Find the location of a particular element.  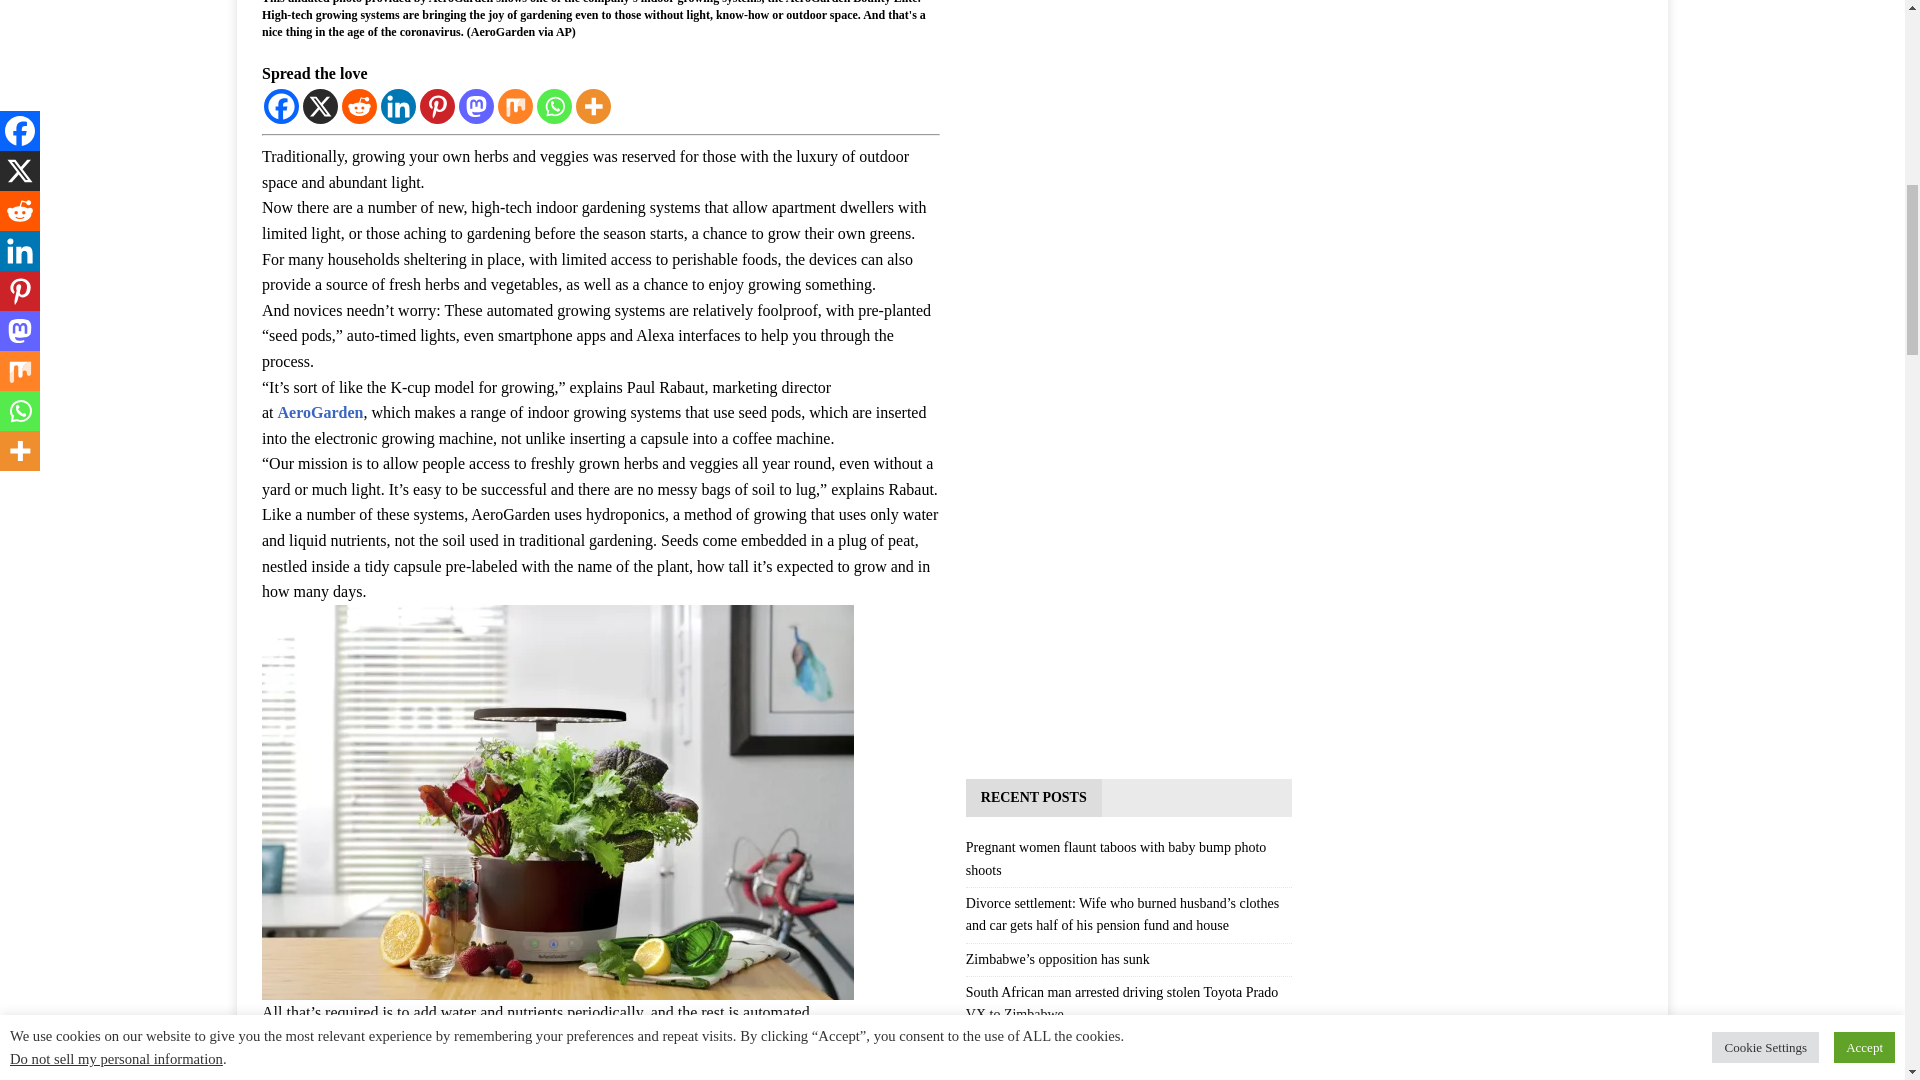

Reddit is located at coordinates (358, 106).